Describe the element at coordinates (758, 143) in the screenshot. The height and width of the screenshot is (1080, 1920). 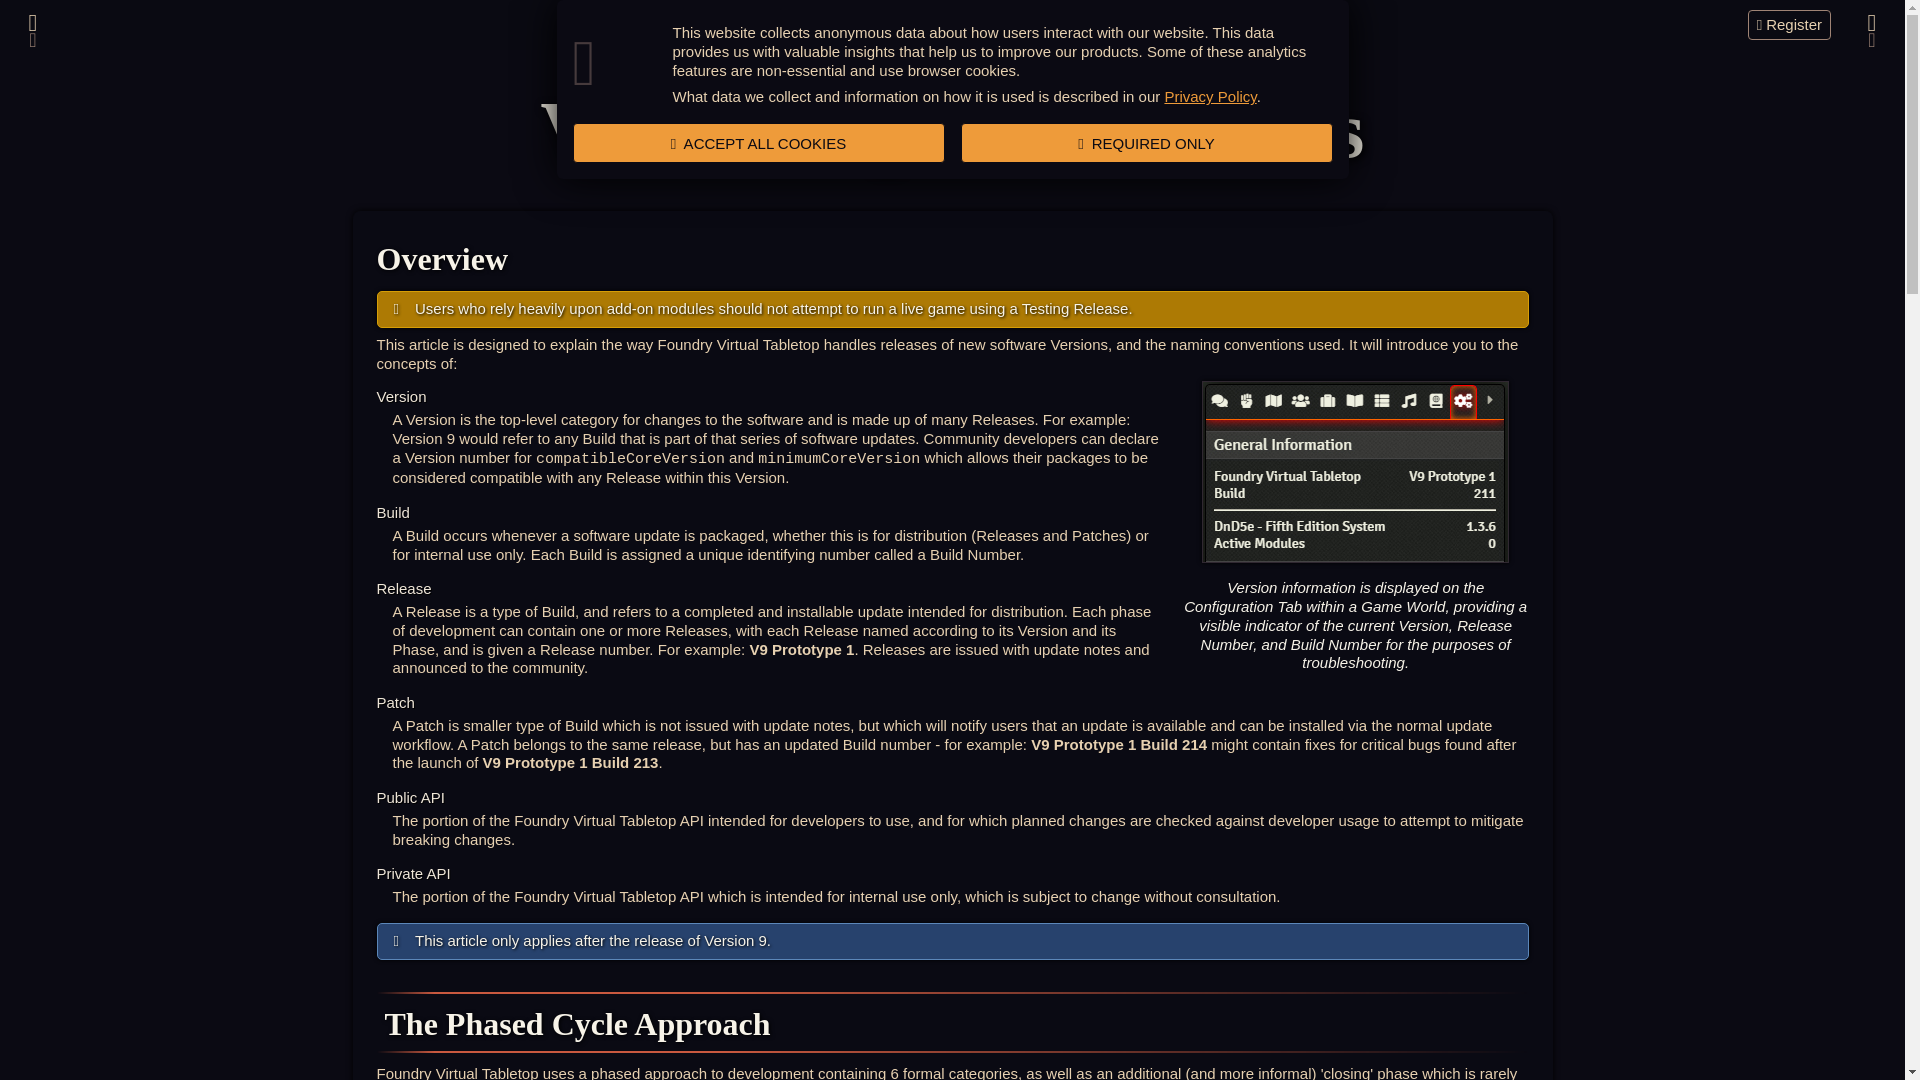
I see `ACCEPT ALL COOKIES` at that location.